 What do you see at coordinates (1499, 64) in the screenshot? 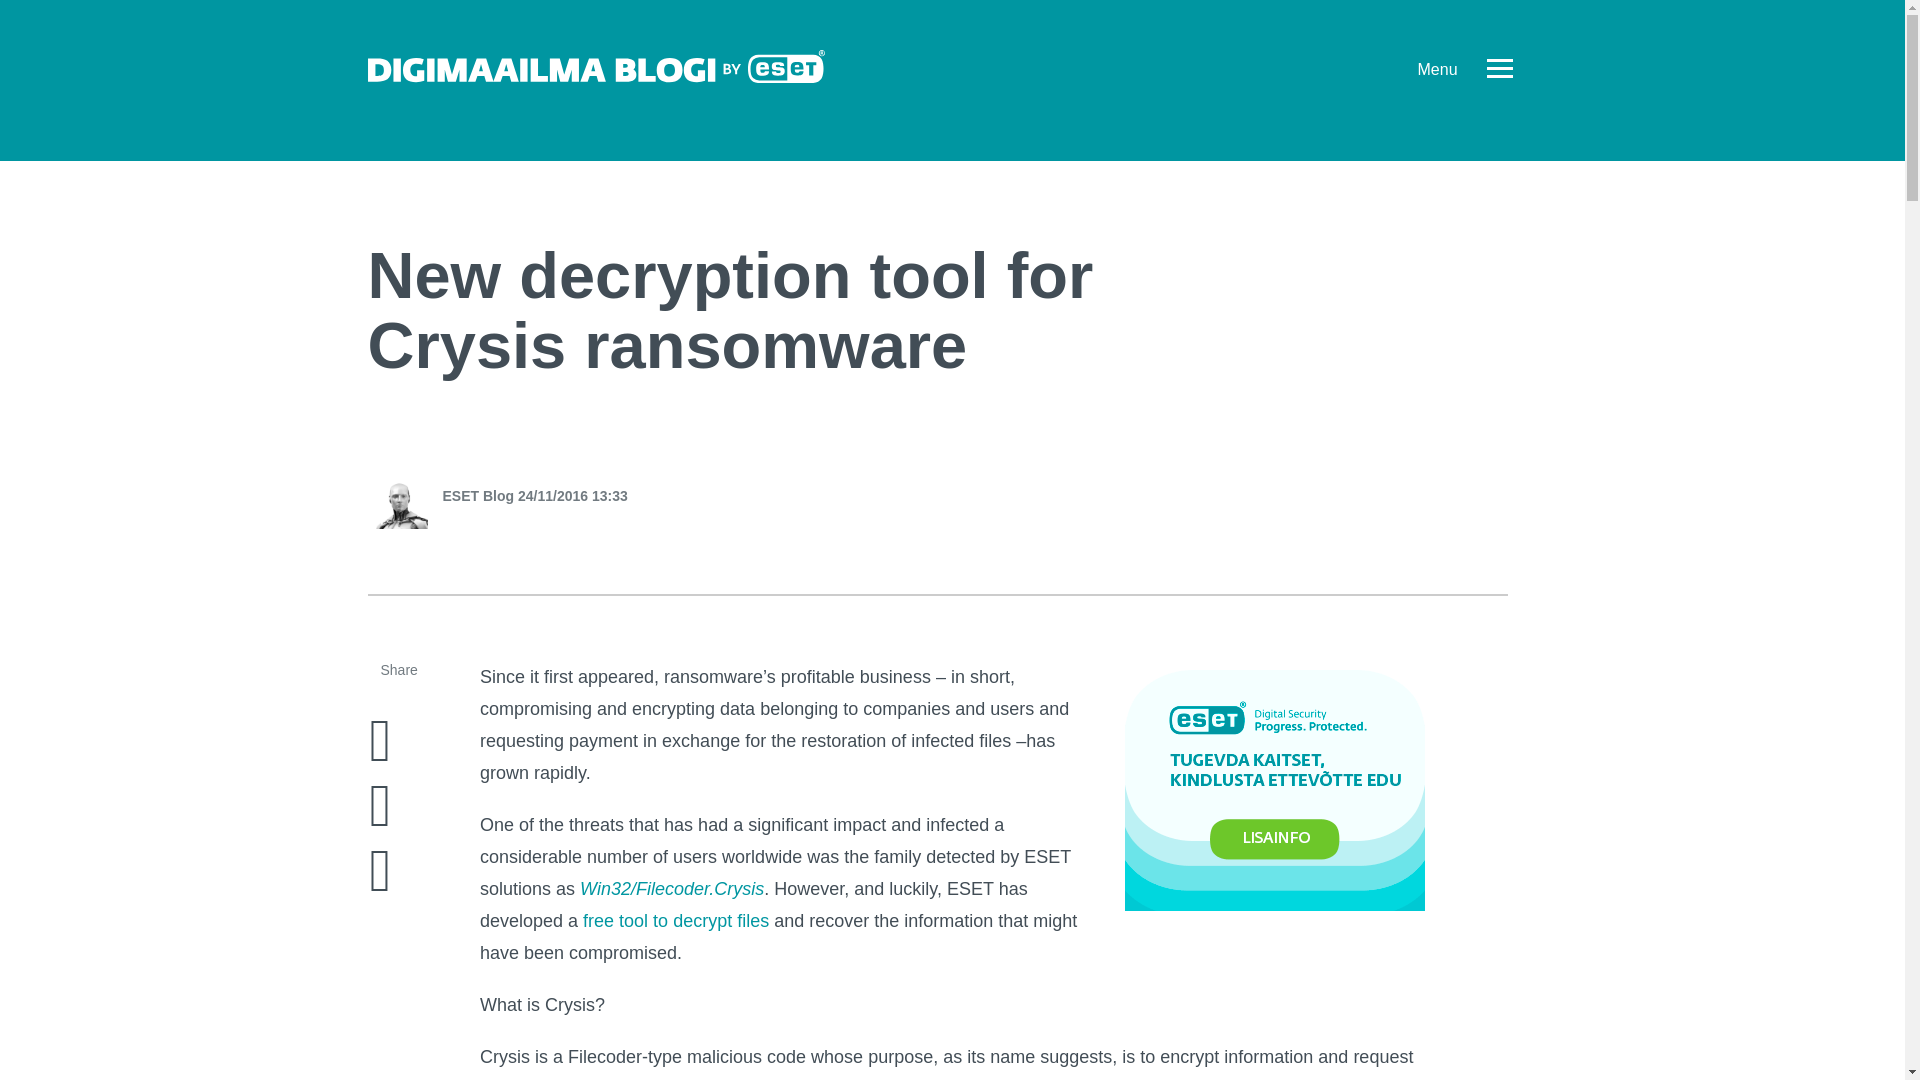
I see `toggle menu` at bounding box center [1499, 64].